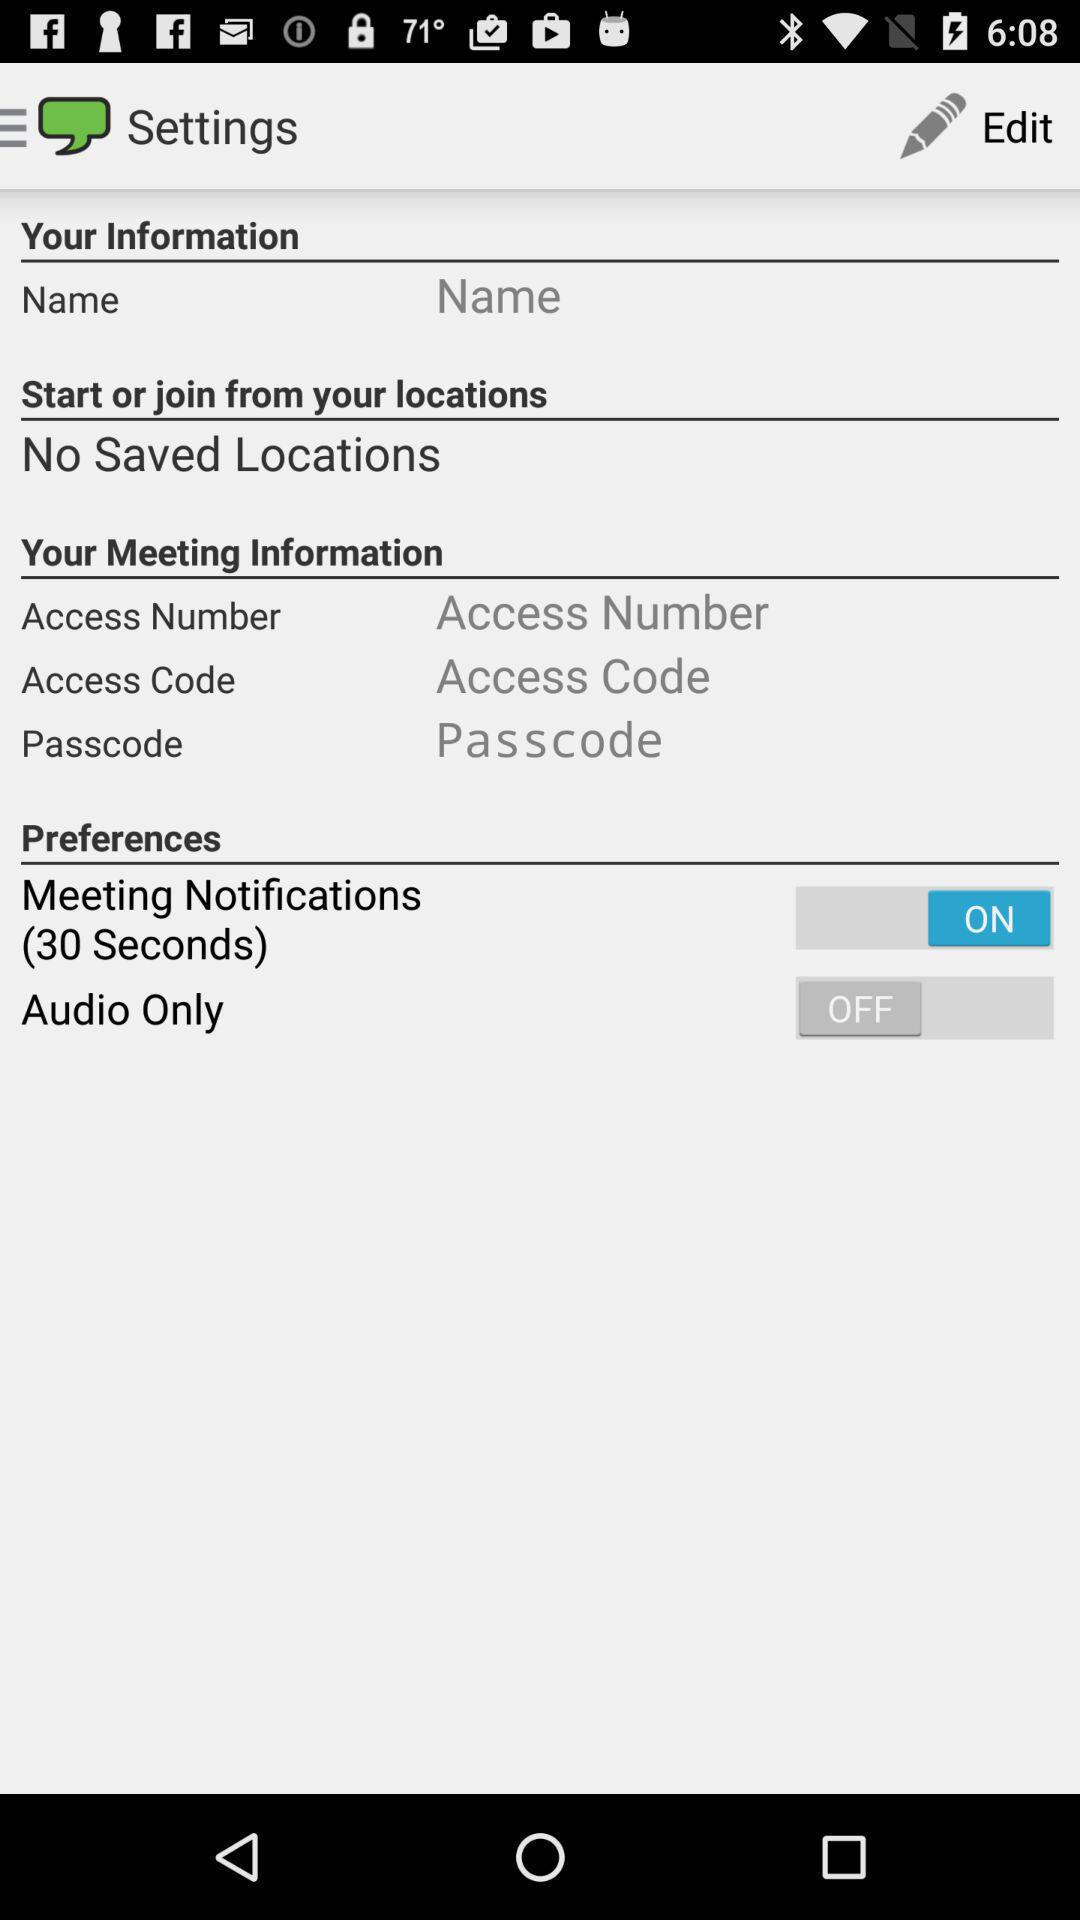 This screenshot has height=1920, width=1080. I want to click on enter passcode, so click(747, 738).